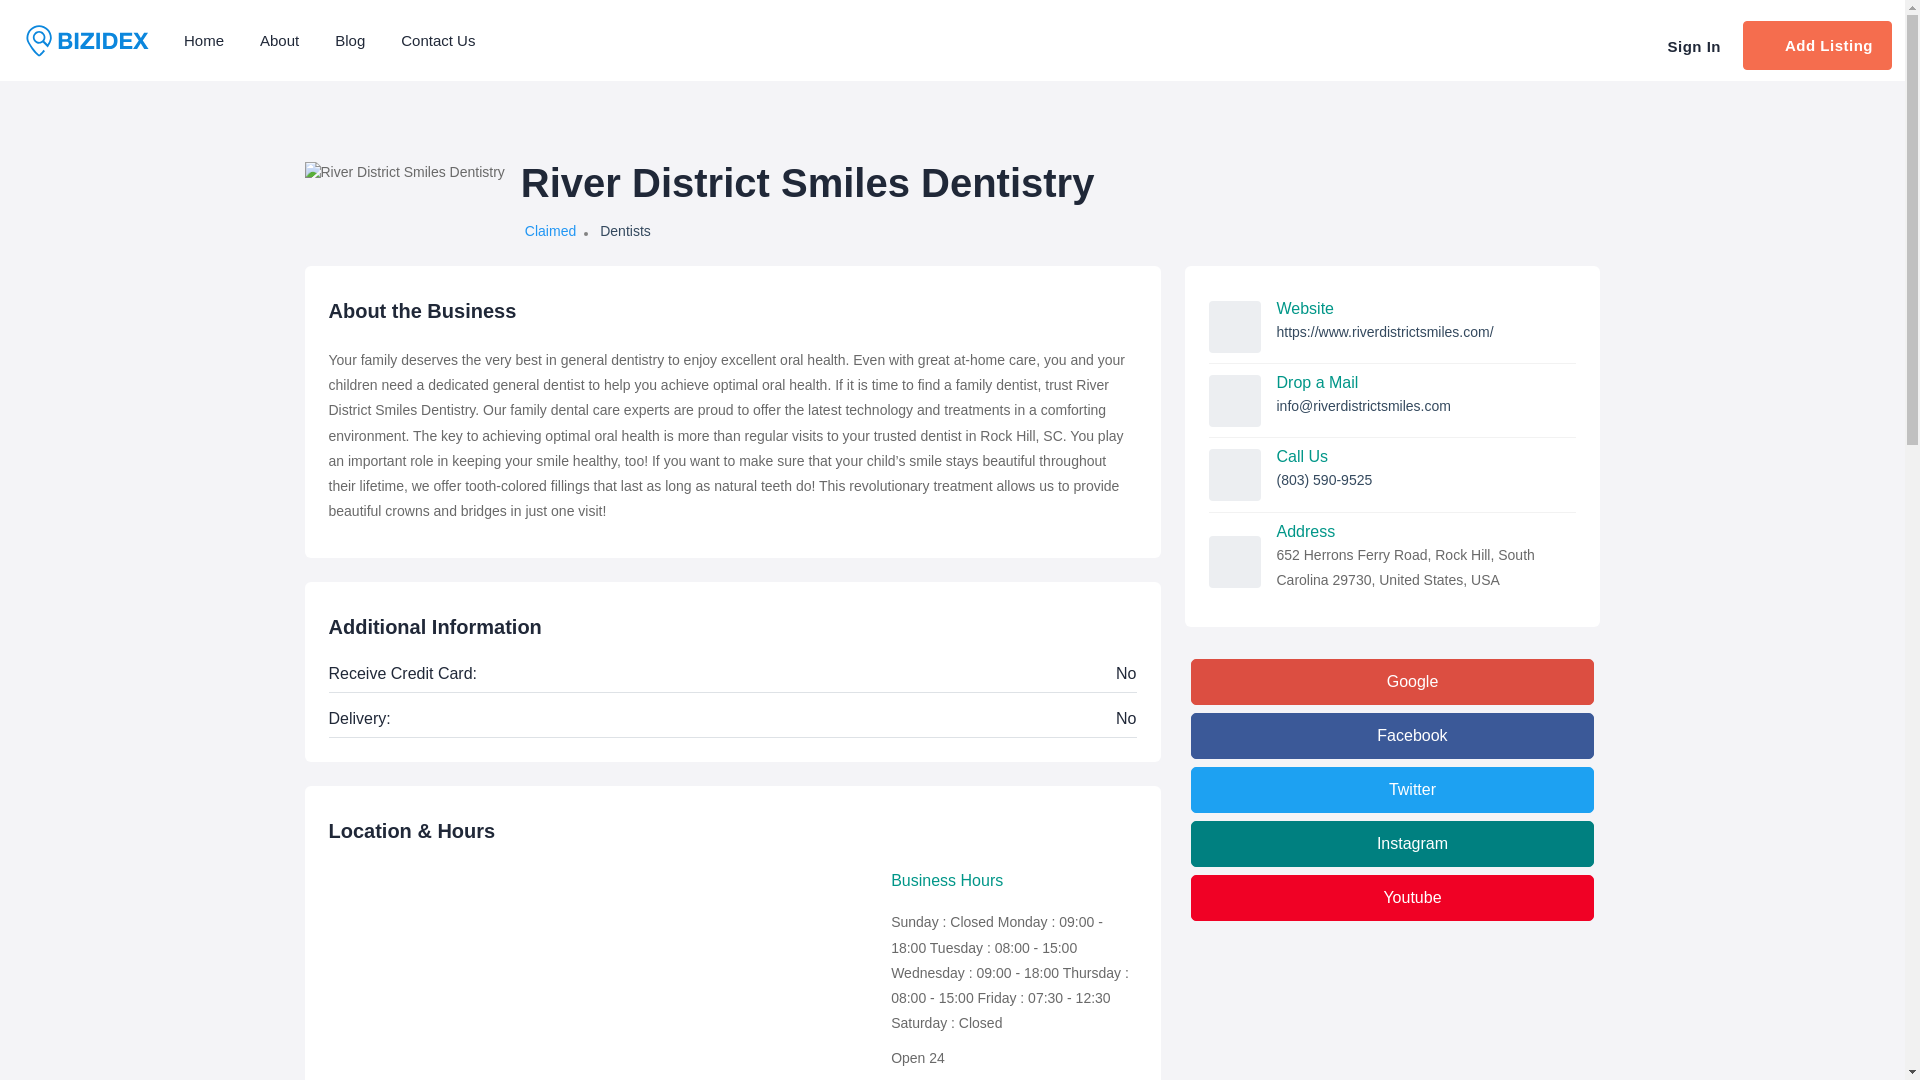  What do you see at coordinates (438, 40) in the screenshot?
I see `Contact Us` at bounding box center [438, 40].